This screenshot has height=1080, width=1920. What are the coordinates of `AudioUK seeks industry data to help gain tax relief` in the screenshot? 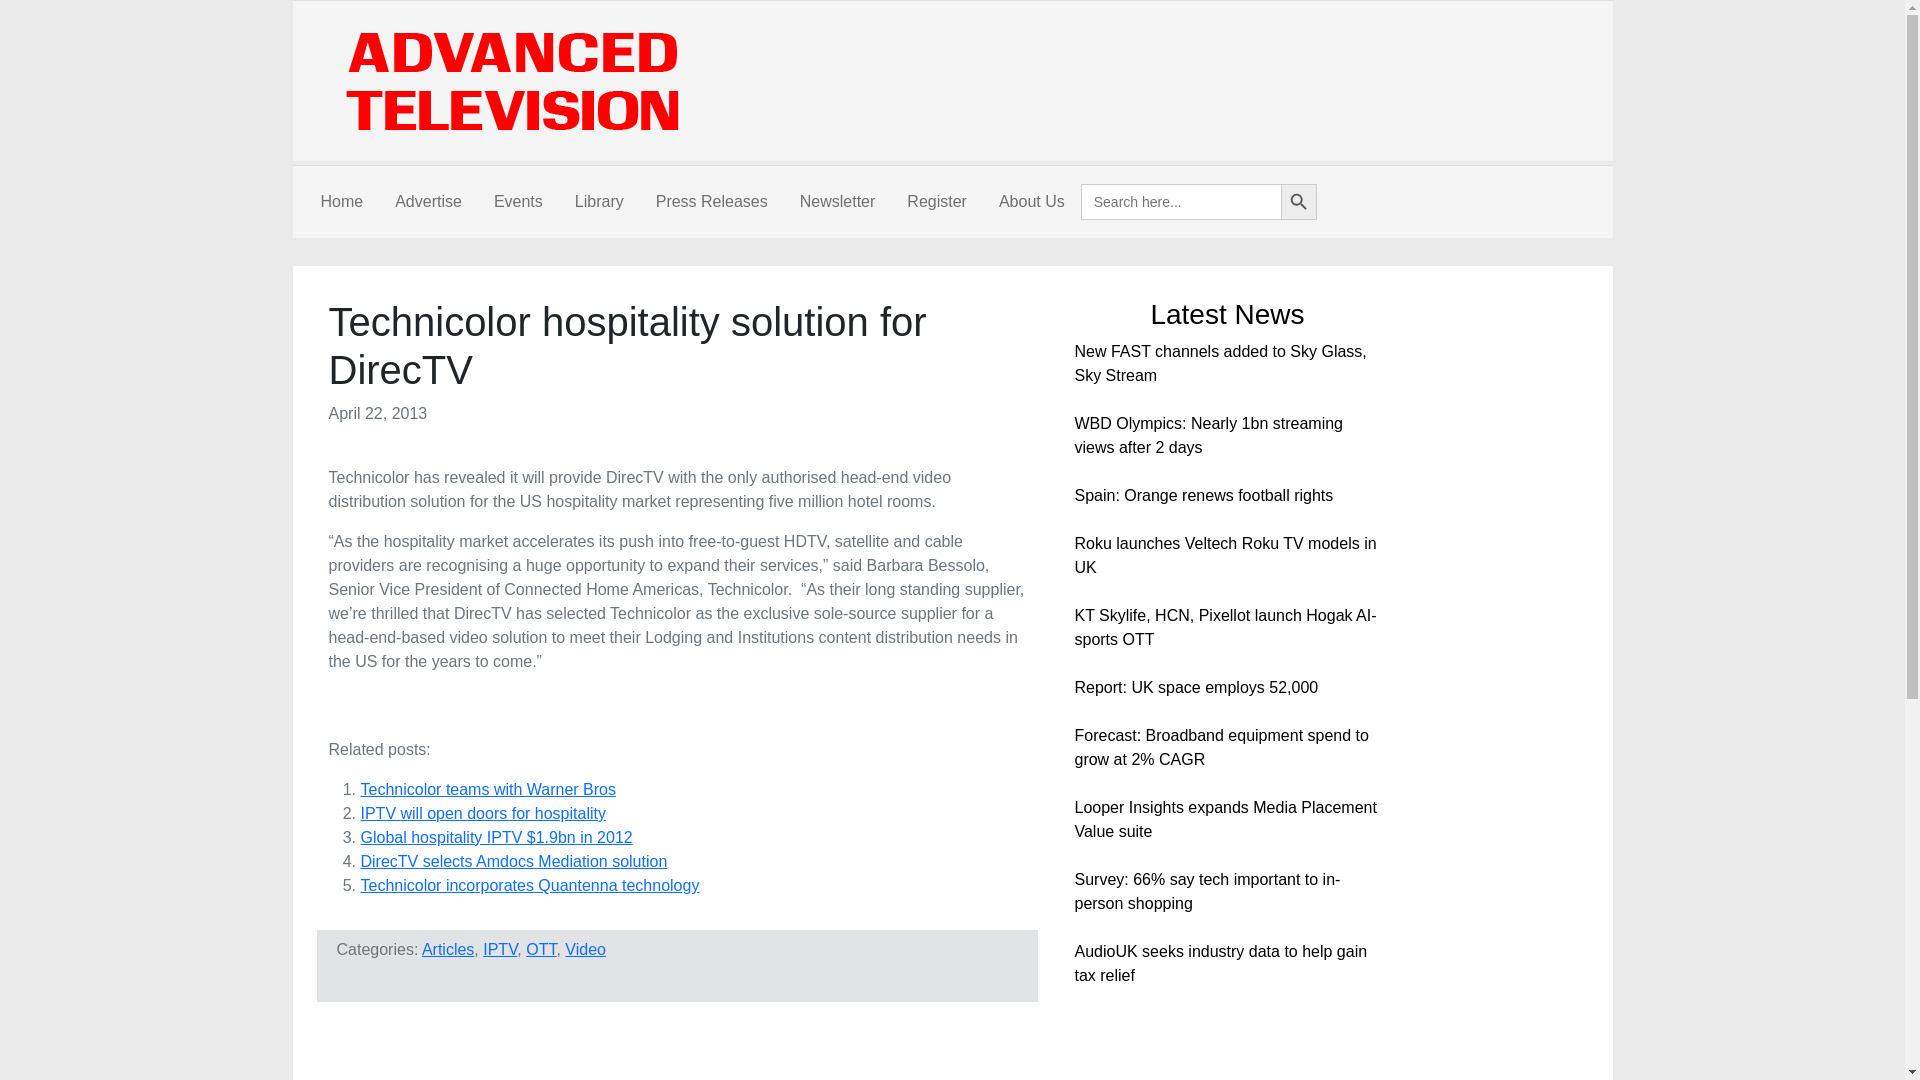 It's located at (1220, 962).